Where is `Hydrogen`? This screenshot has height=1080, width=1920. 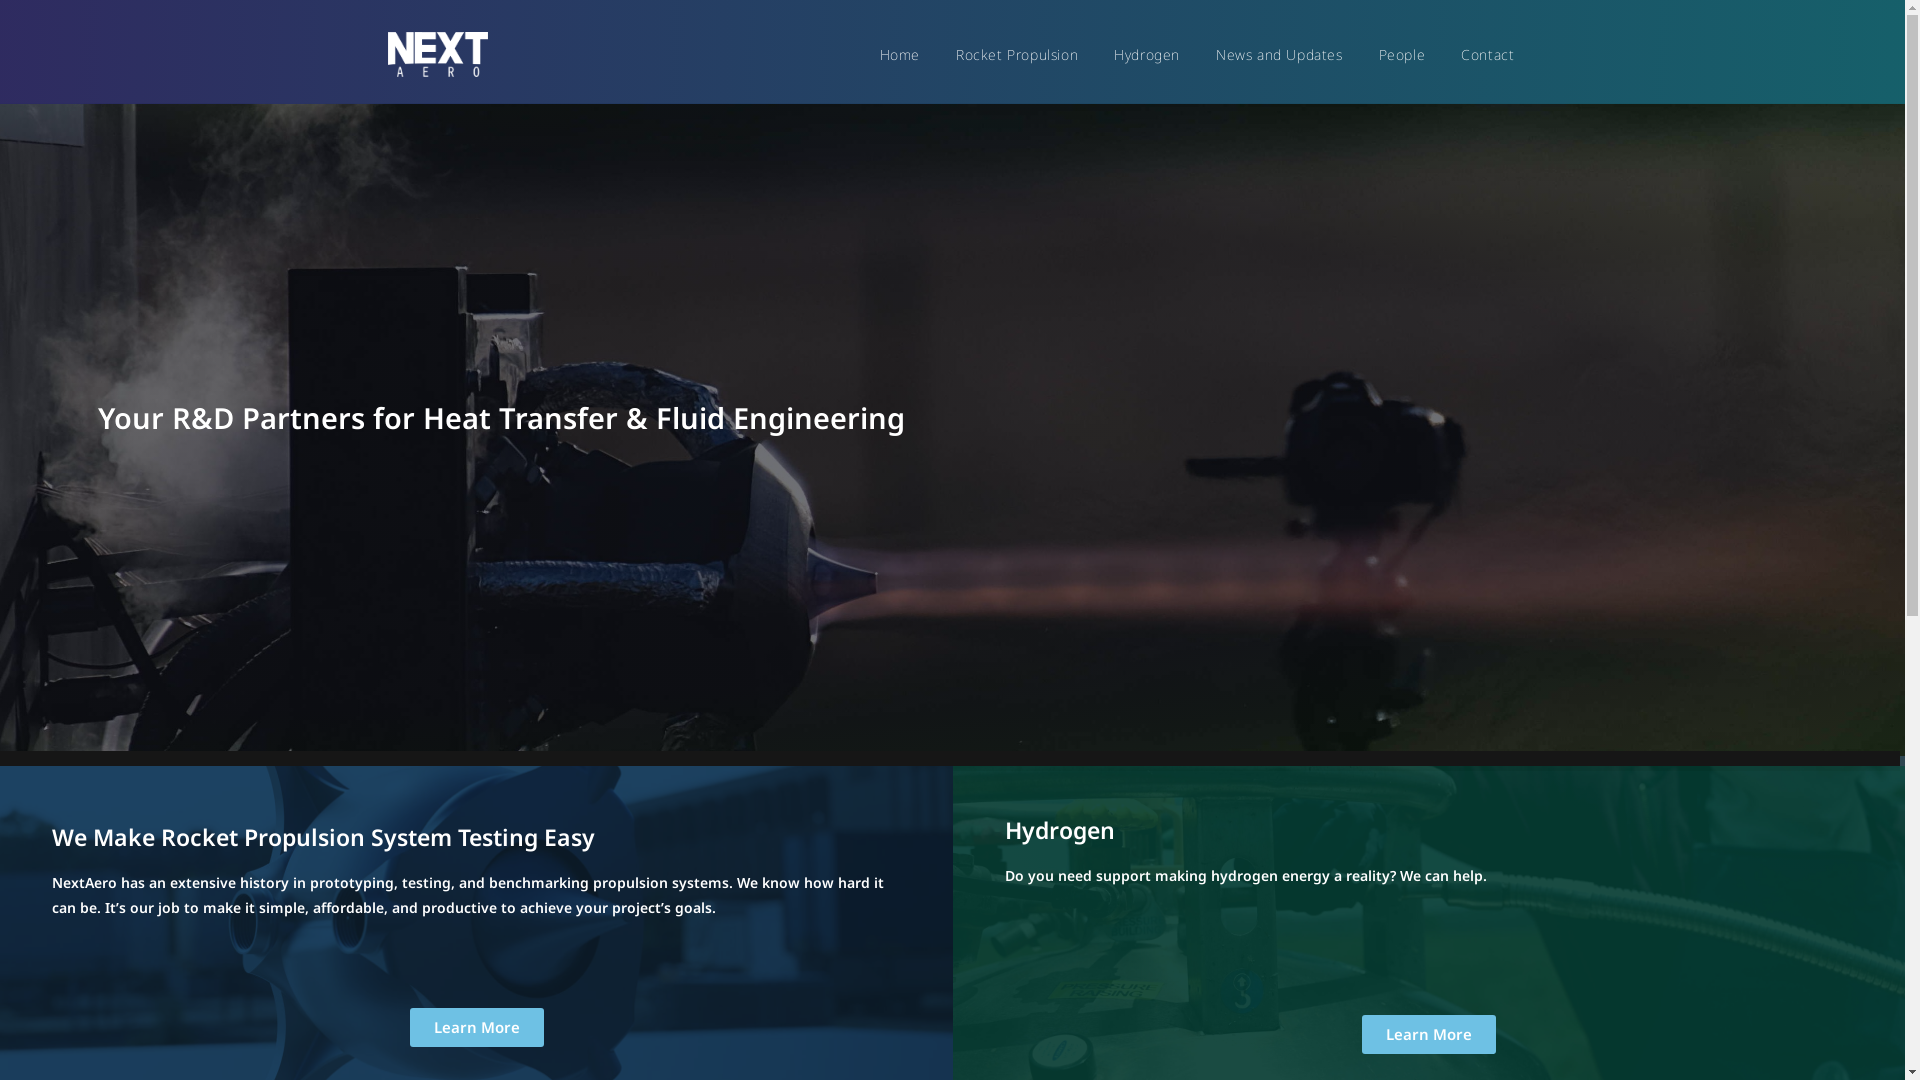
Hydrogen is located at coordinates (1147, 54).